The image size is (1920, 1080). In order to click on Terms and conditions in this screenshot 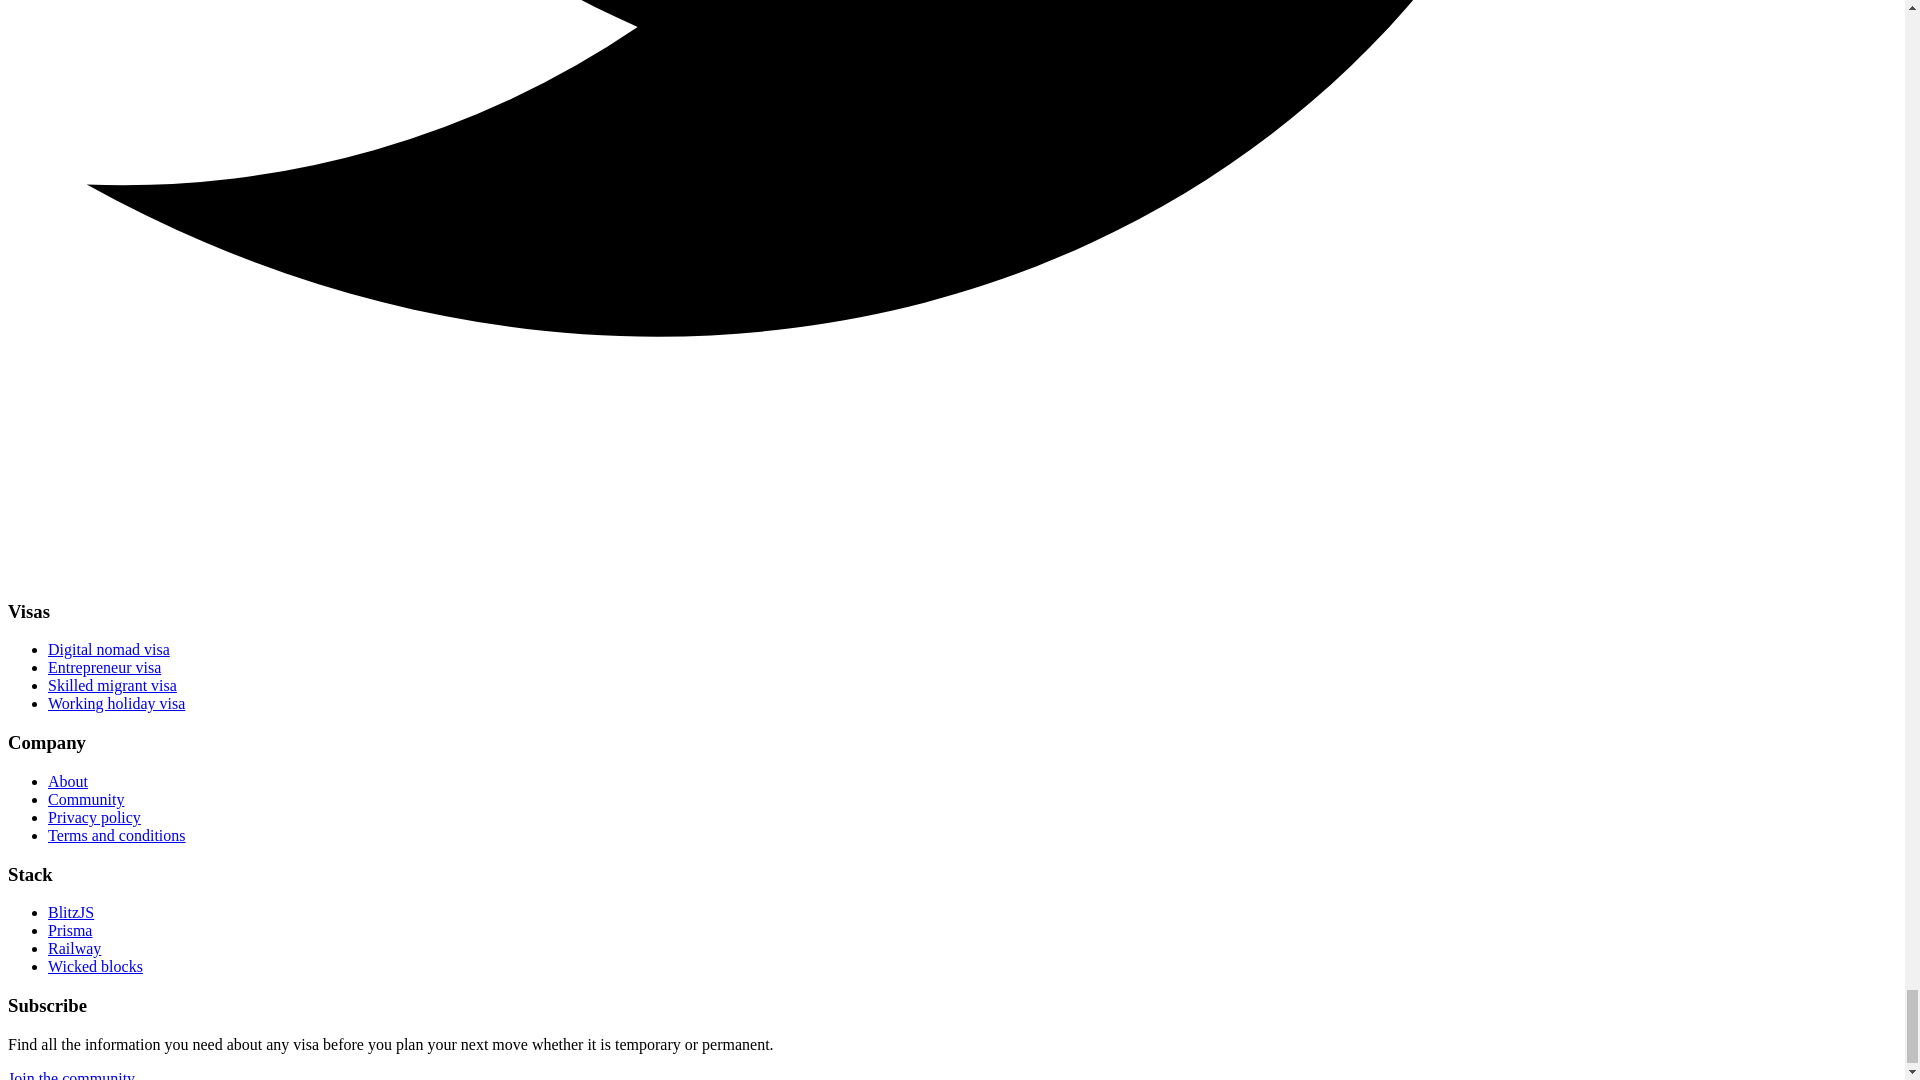, I will do `click(117, 835)`.